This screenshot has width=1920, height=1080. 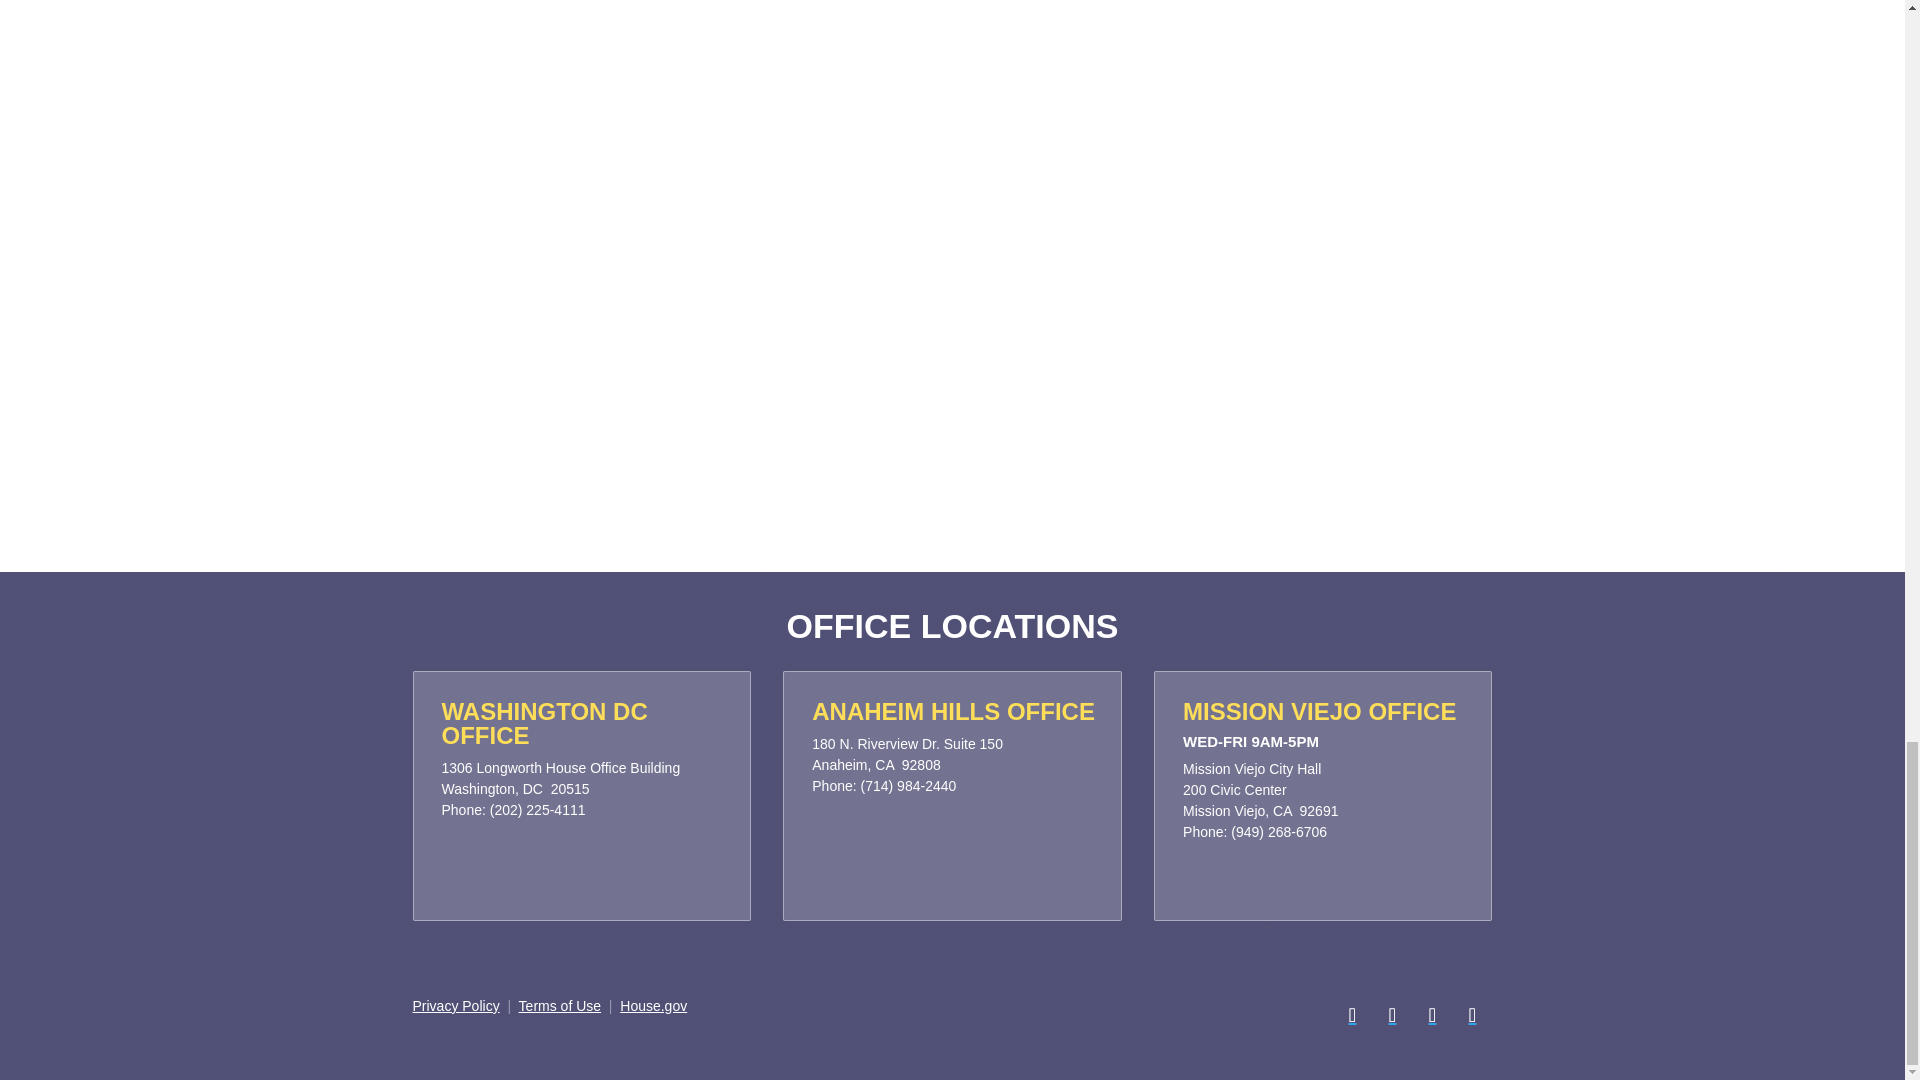 I want to click on Follow on Facebook, so click(x=1352, y=1014).